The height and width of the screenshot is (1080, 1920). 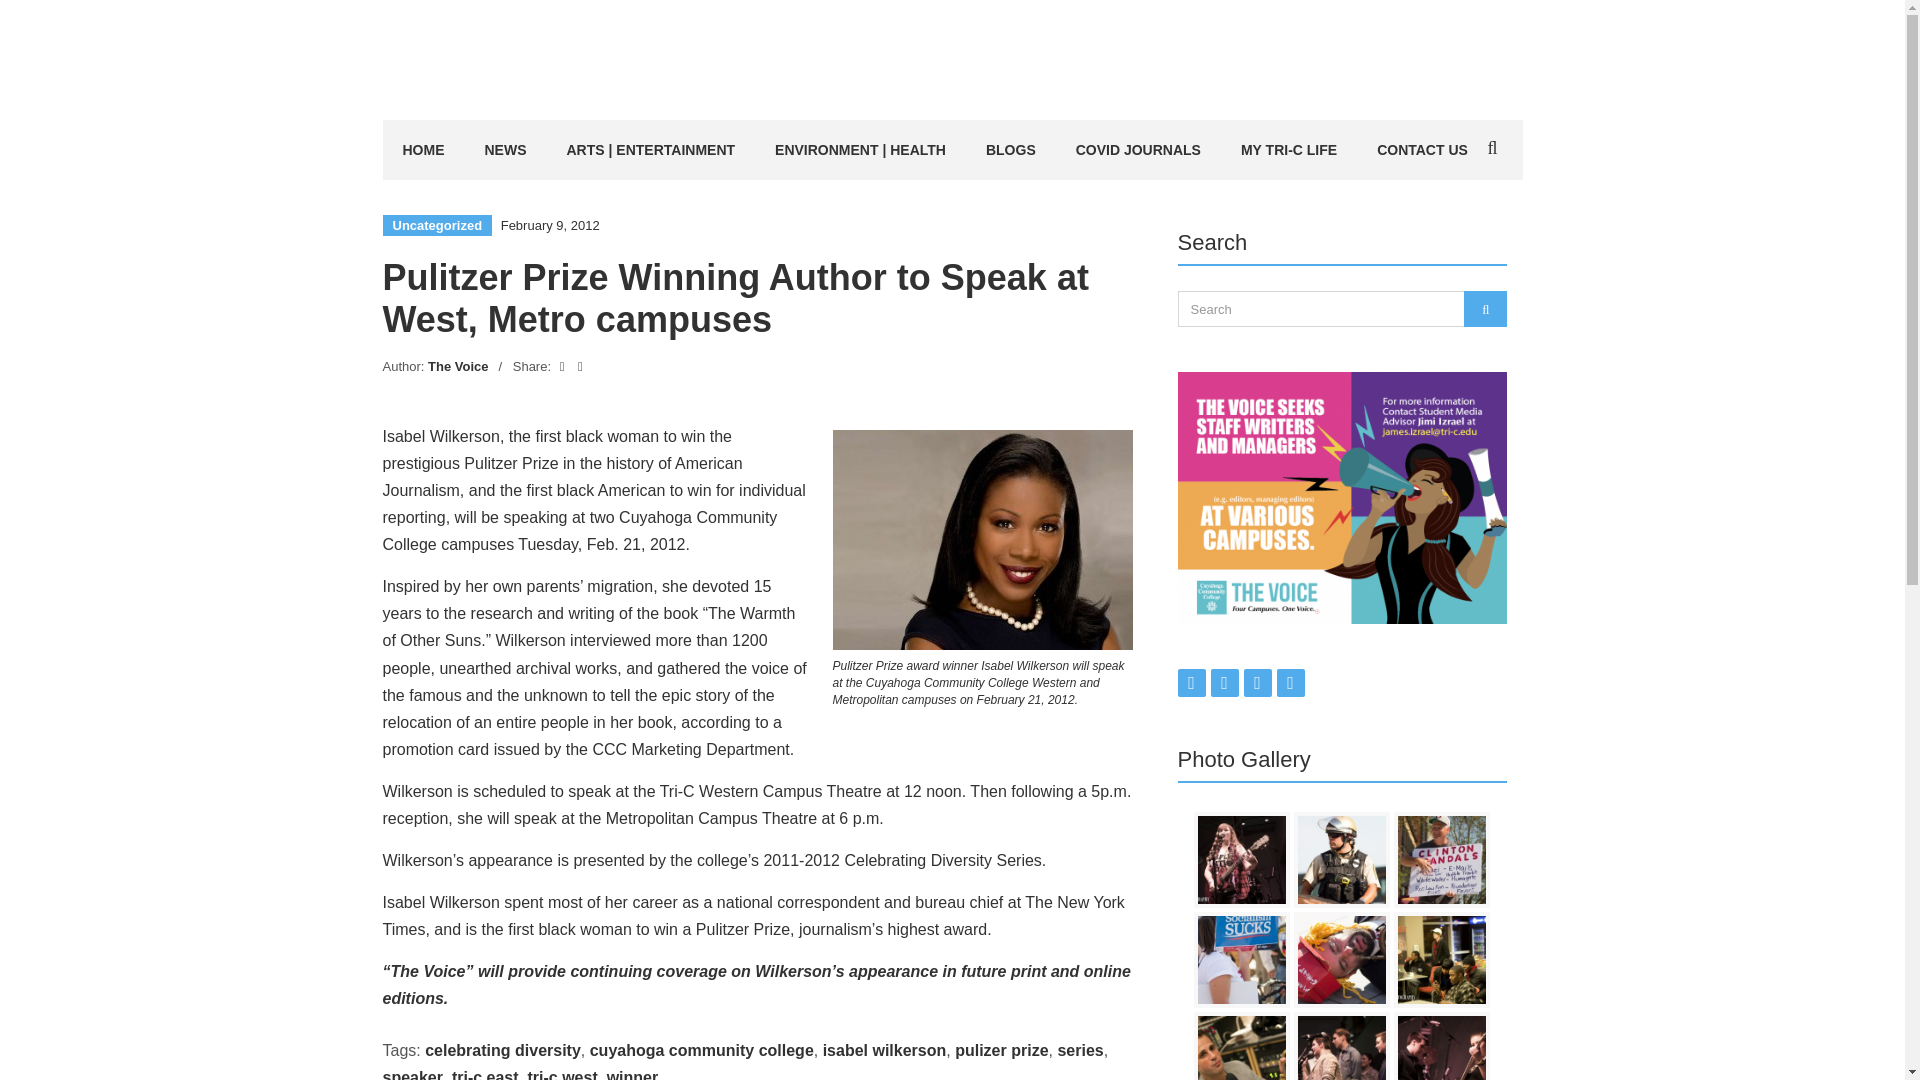 What do you see at coordinates (884, 1050) in the screenshot?
I see `isabel wilkerson` at bounding box center [884, 1050].